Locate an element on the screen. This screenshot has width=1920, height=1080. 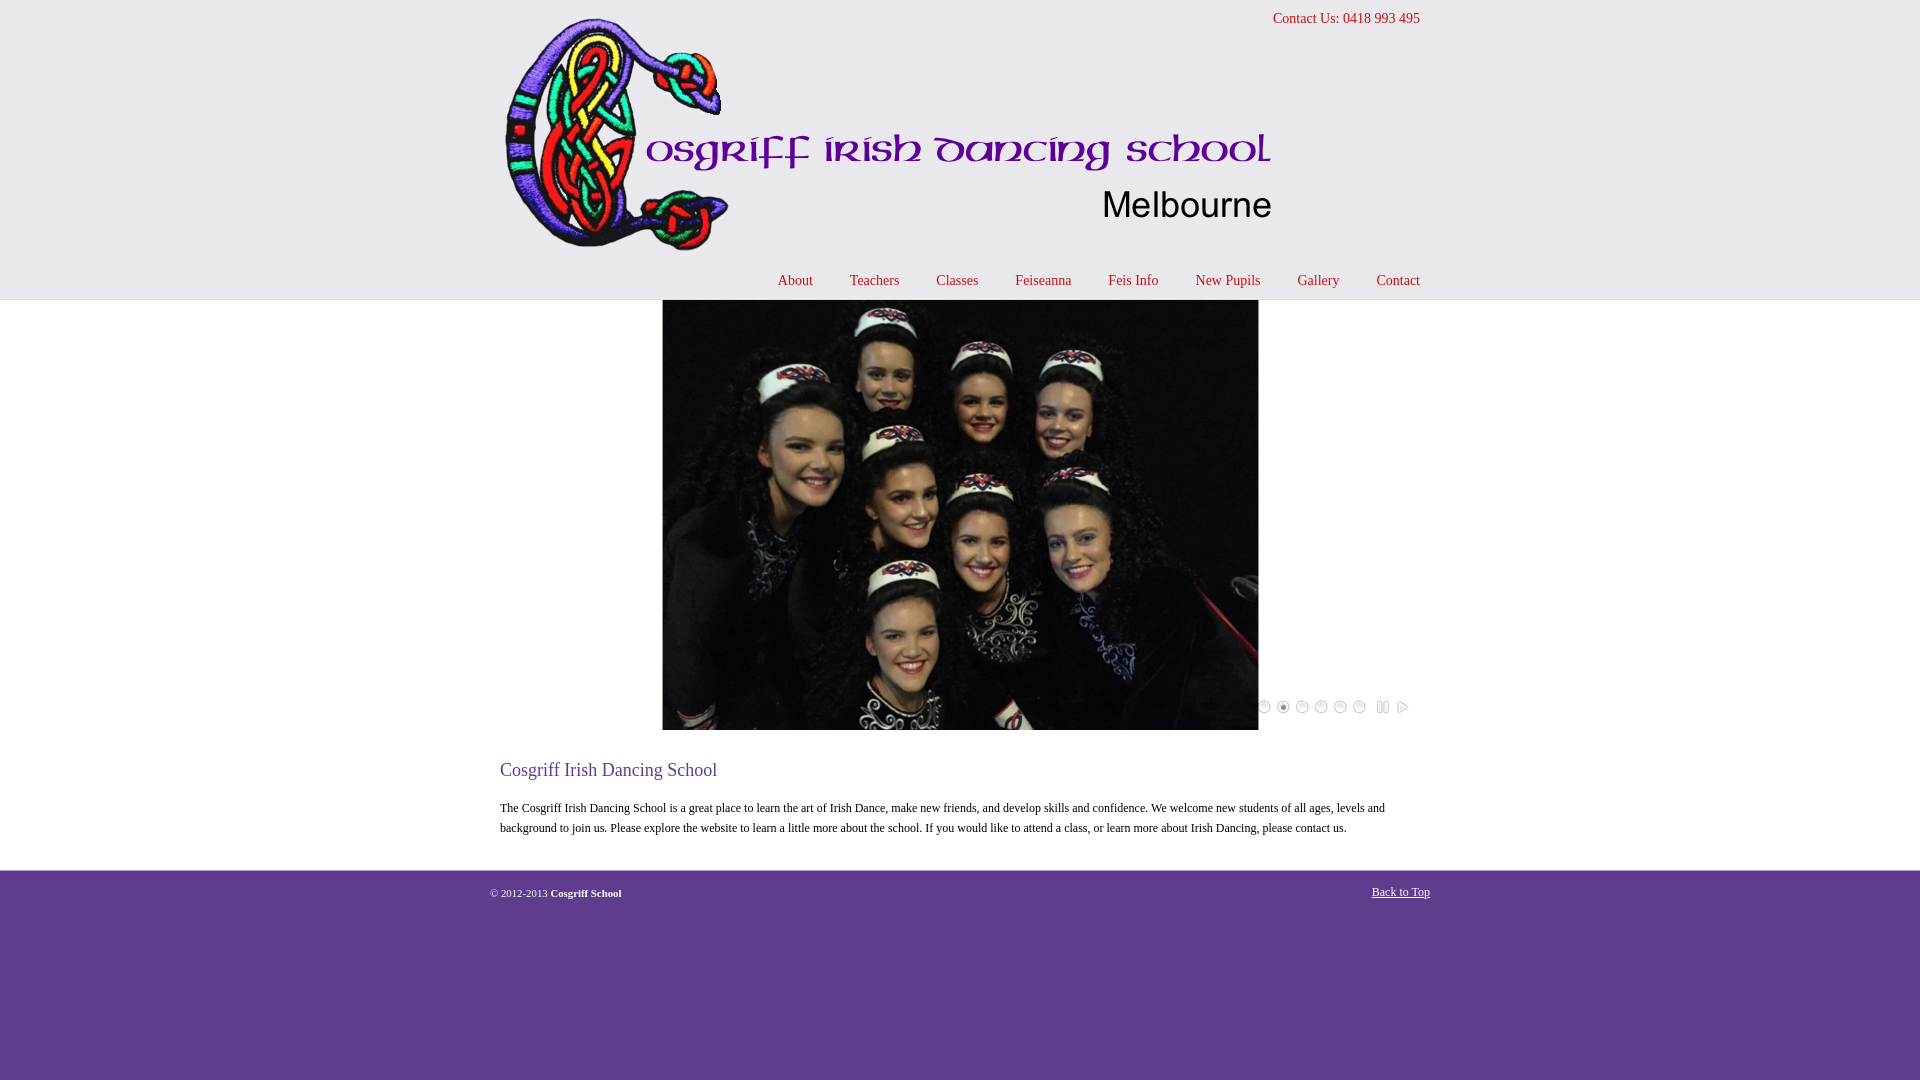
Play is located at coordinates (1403, 707).